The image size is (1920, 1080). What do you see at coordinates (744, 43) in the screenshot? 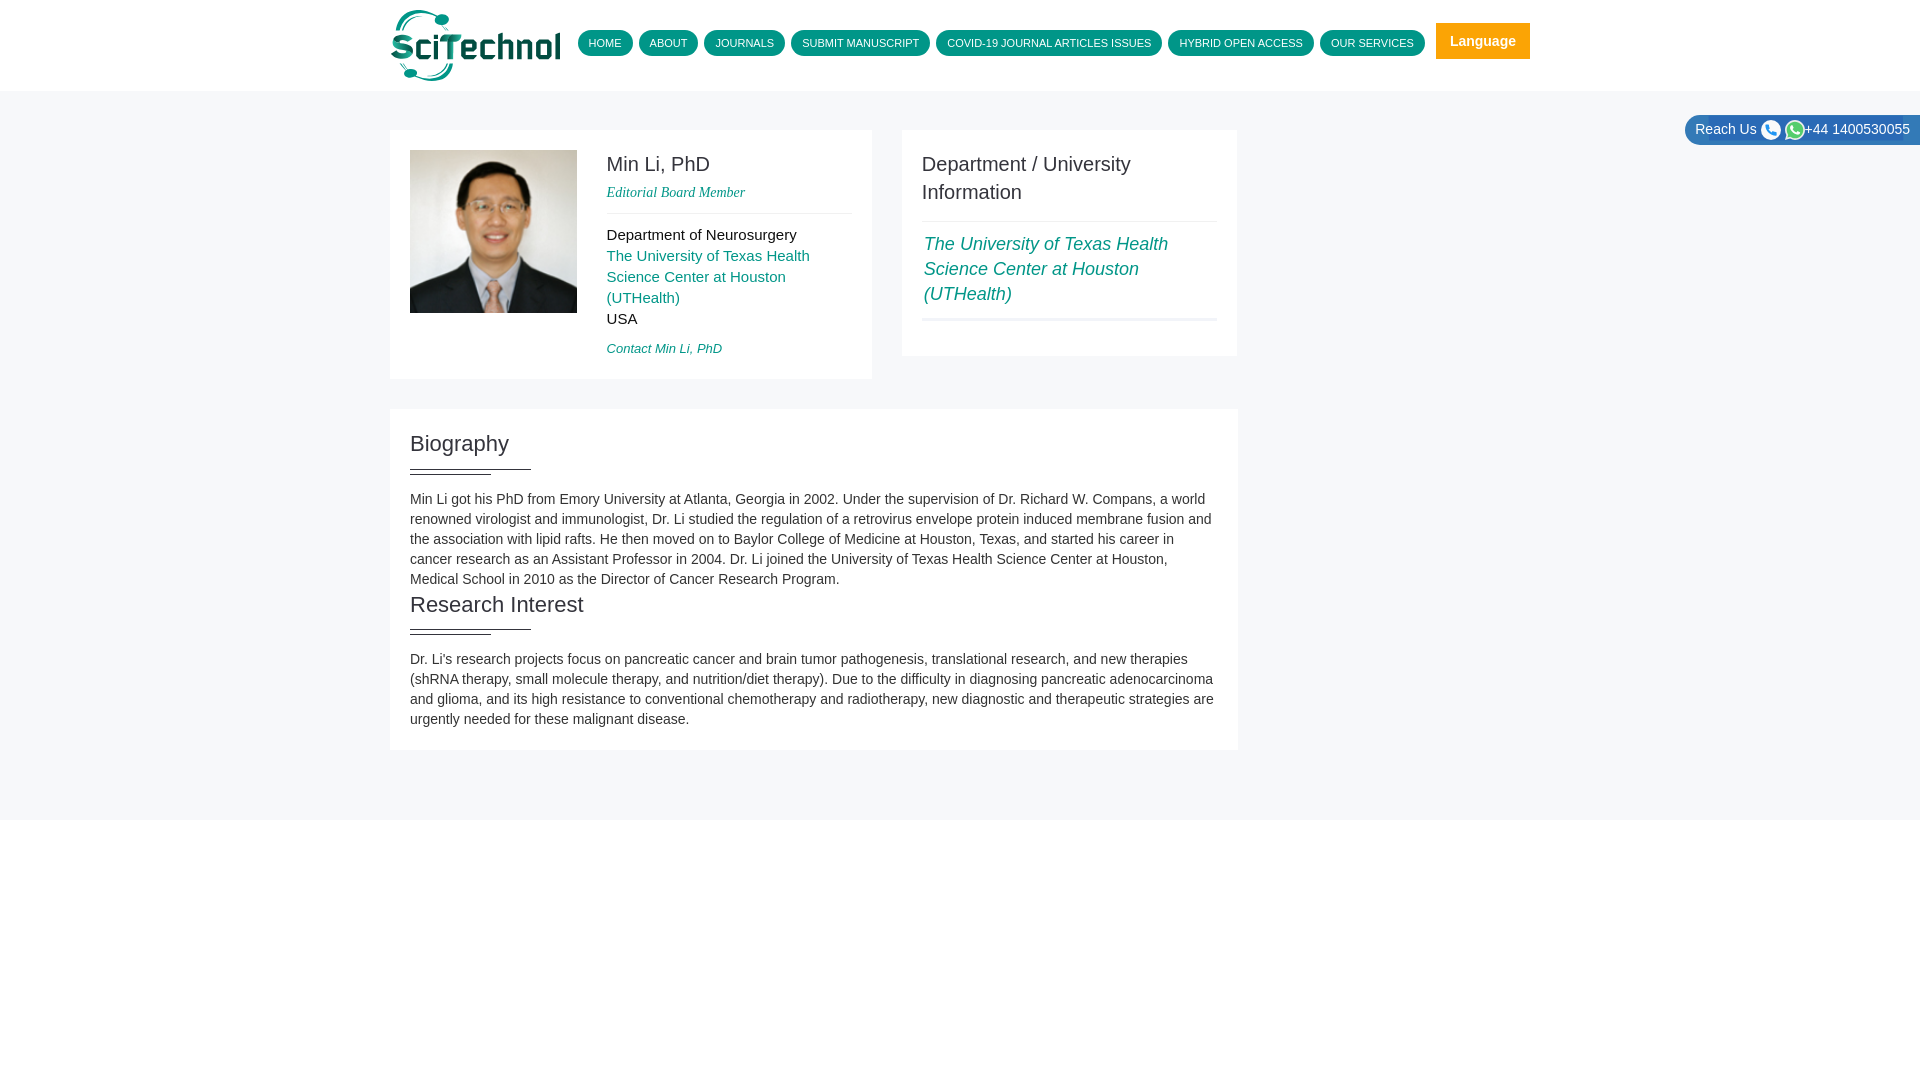
I see `JOURNALS` at bounding box center [744, 43].